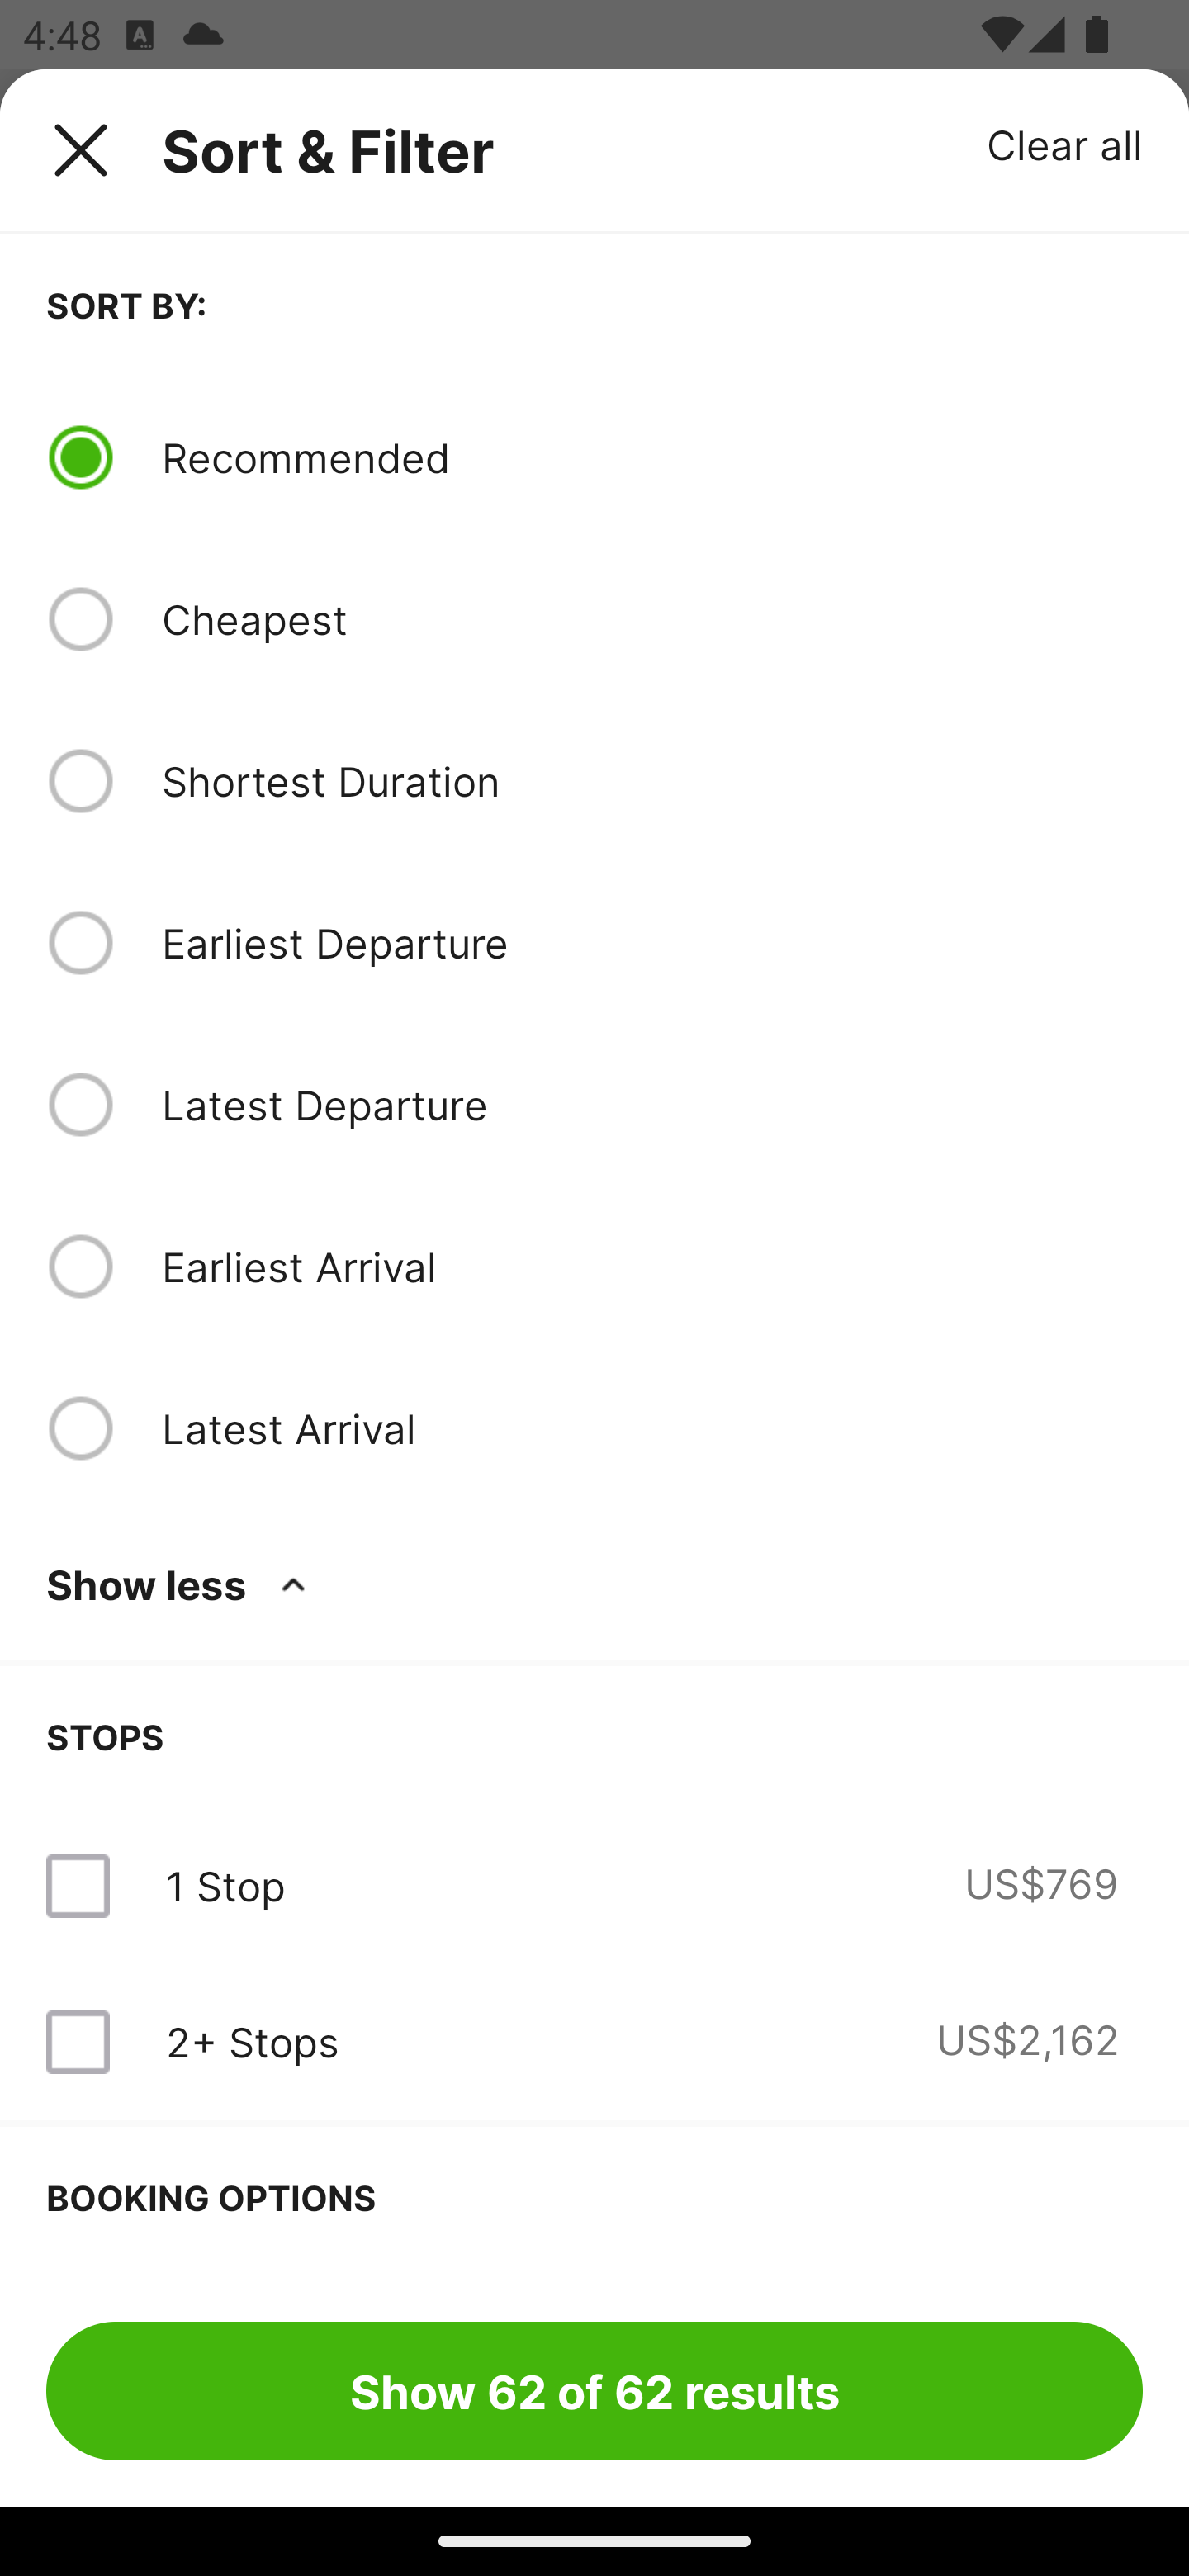 This screenshot has height=2576, width=1189. I want to click on Shortest Duration, so click(651, 780).